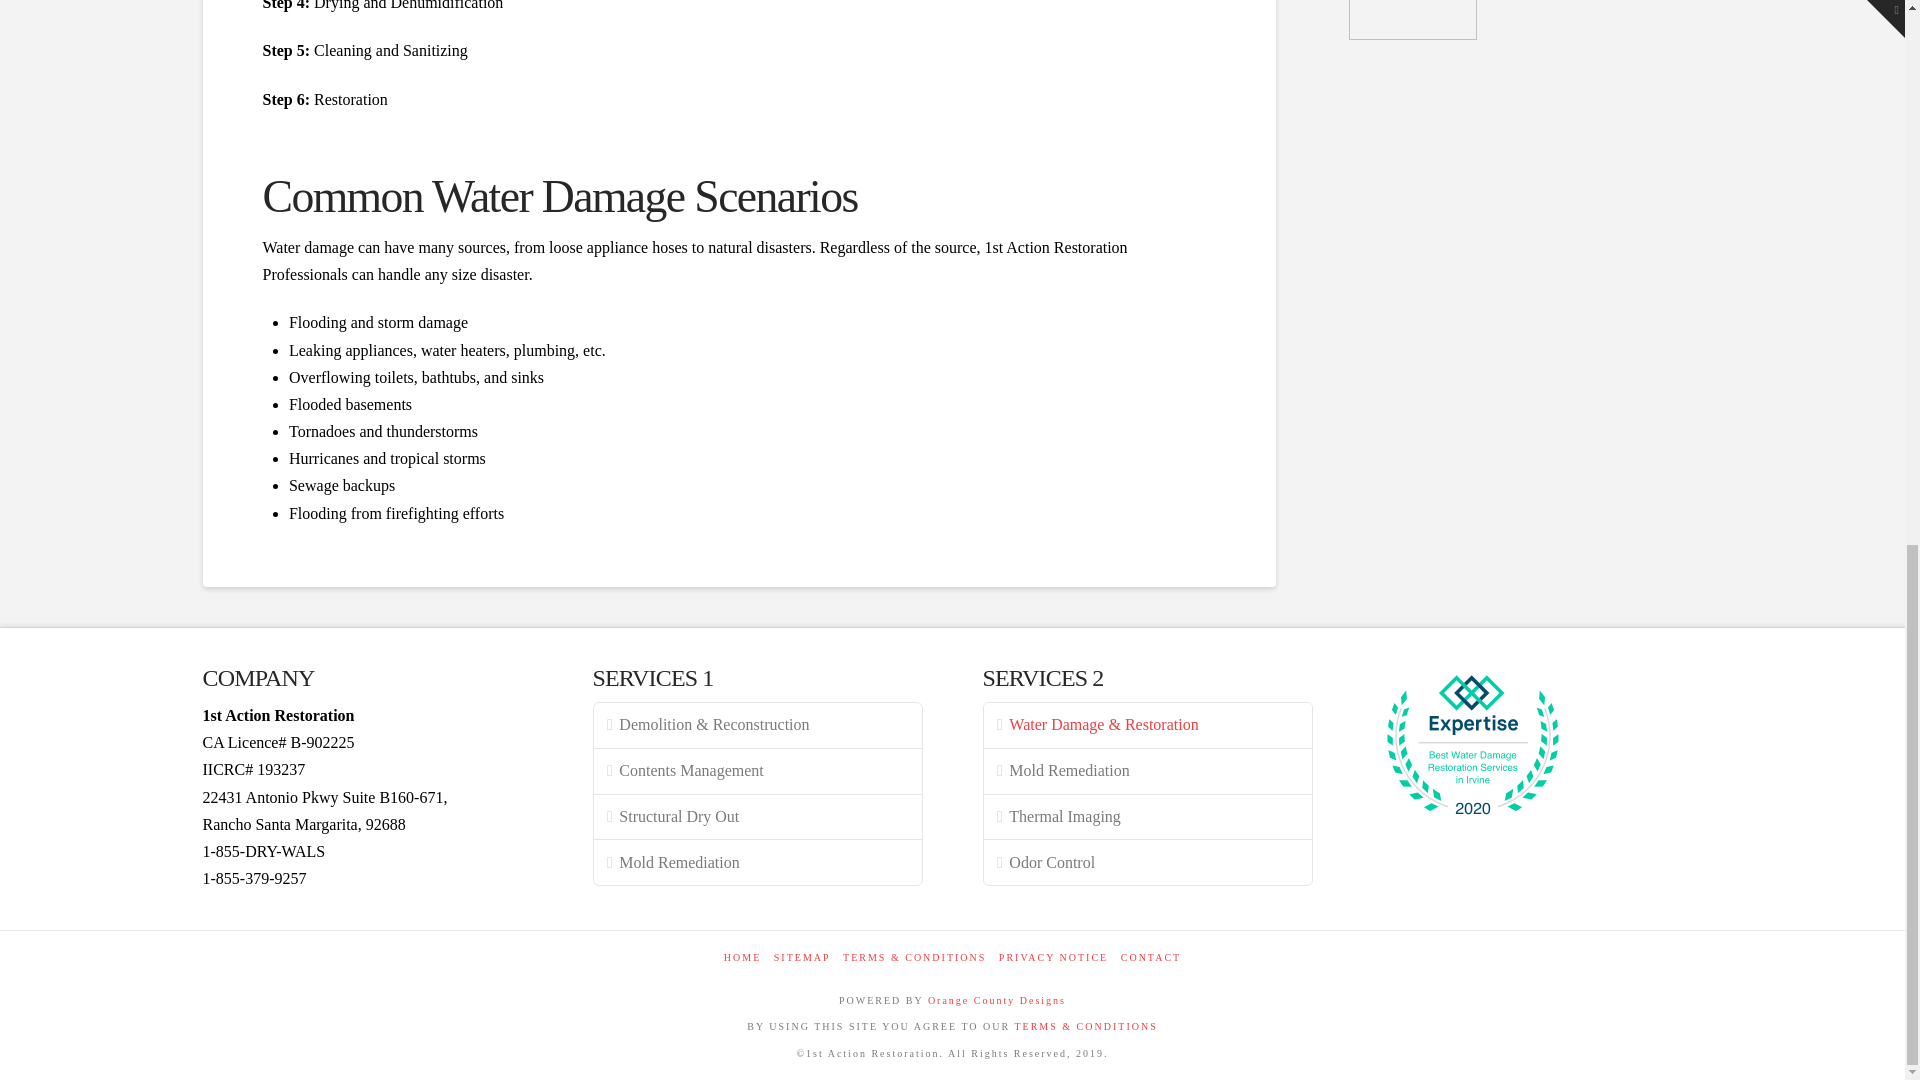 The width and height of the screenshot is (1920, 1080). What do you see at coordinates (757, 818) in the screenshot?
I see `Structural Dry Out` at bounding box center [757, 818].